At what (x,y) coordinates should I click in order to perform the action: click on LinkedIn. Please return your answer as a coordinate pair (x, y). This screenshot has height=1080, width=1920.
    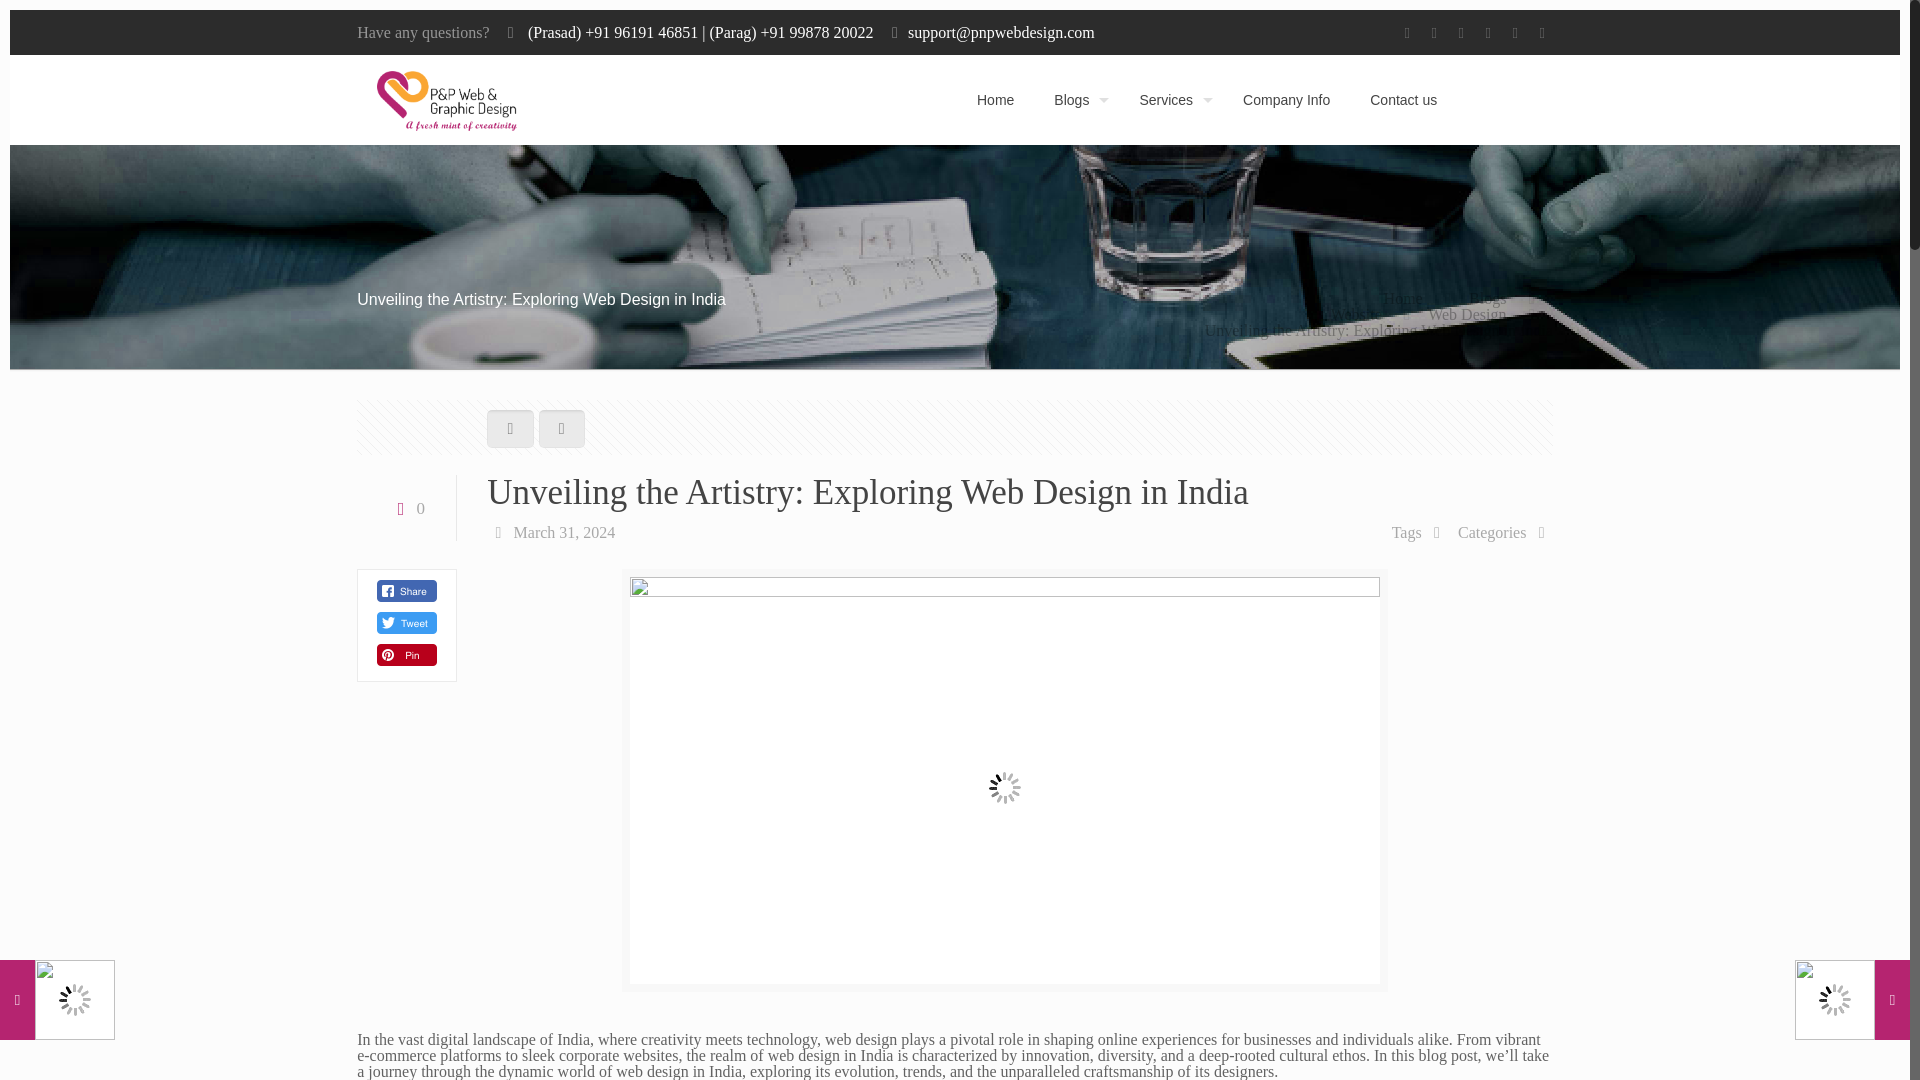
    Looking at the image, I should click on (1488, 32).